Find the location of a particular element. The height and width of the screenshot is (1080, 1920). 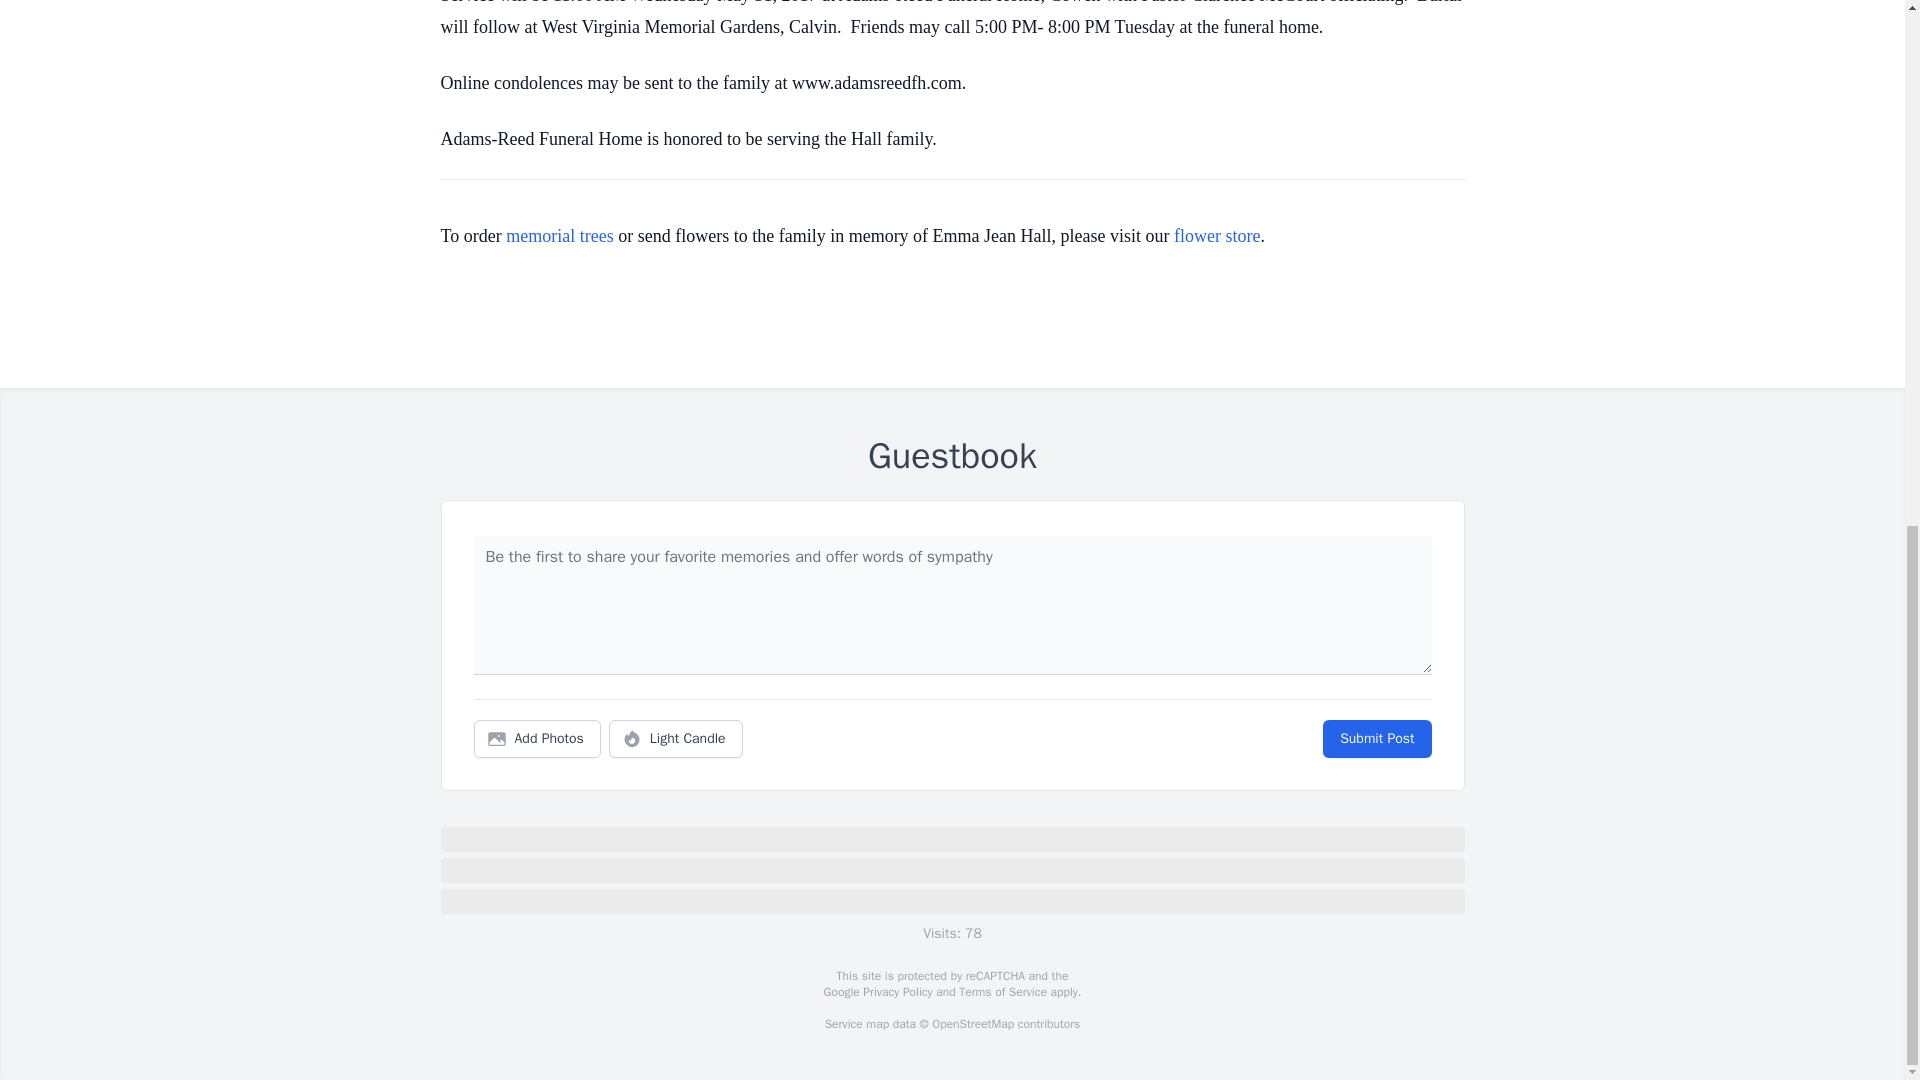

flower store is located at coordinates (1216, 236).